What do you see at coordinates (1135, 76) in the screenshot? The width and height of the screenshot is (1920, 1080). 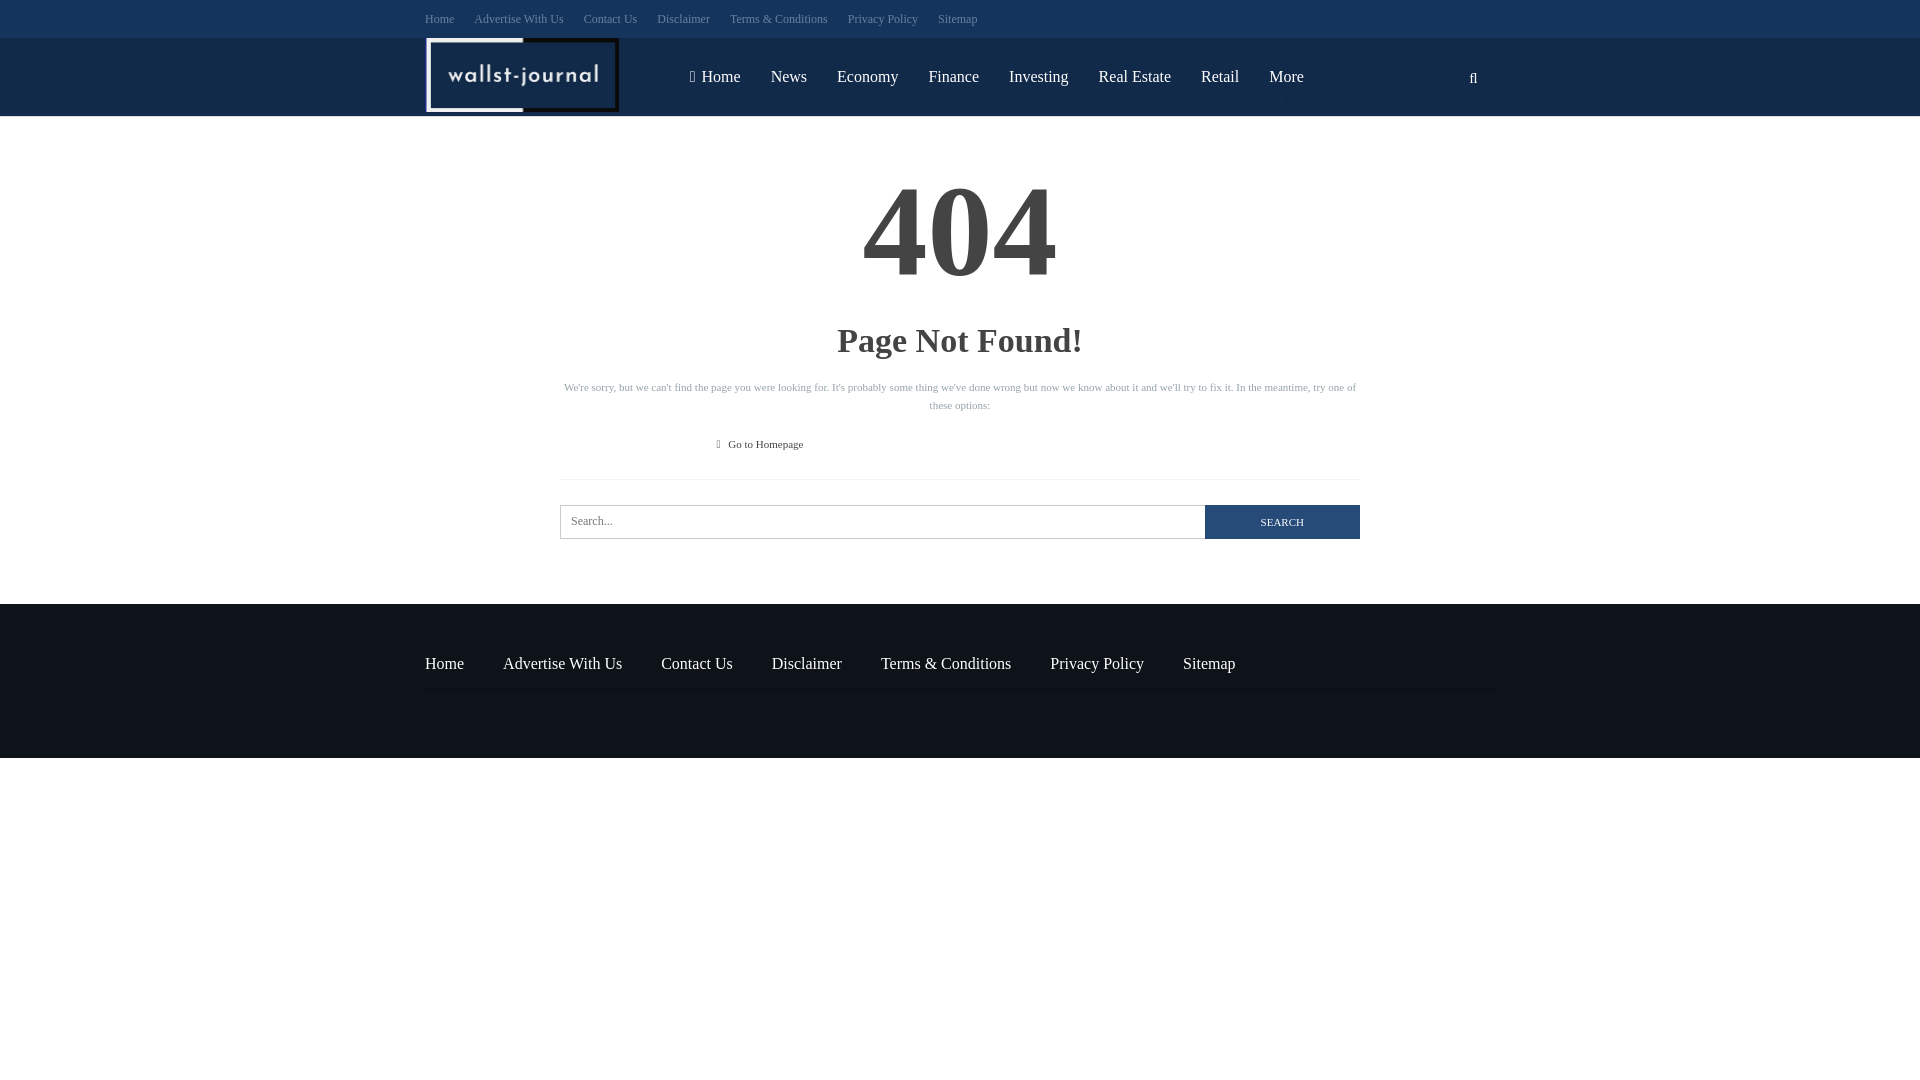 I see `Real Estate` at bounding box center [1135, 76].